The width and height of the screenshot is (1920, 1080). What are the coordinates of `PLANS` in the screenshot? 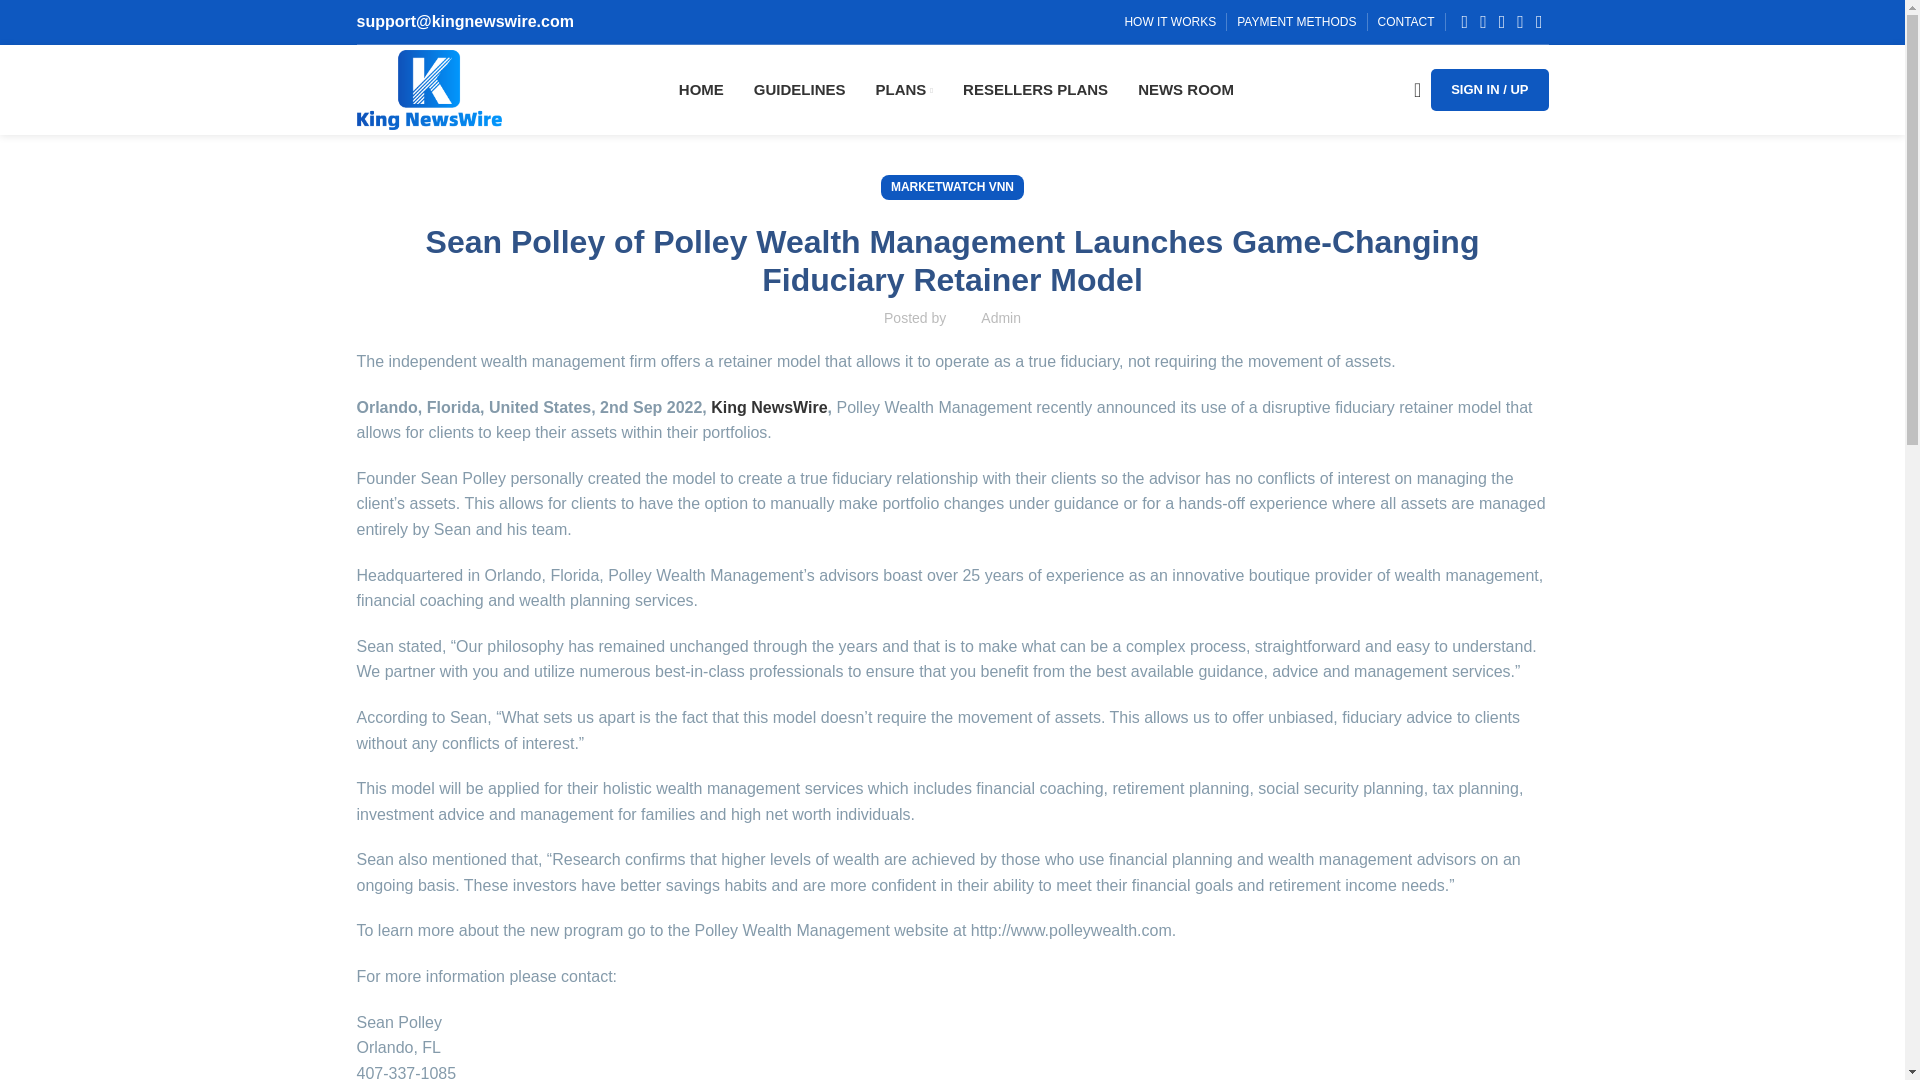 It's located at (904, 90).